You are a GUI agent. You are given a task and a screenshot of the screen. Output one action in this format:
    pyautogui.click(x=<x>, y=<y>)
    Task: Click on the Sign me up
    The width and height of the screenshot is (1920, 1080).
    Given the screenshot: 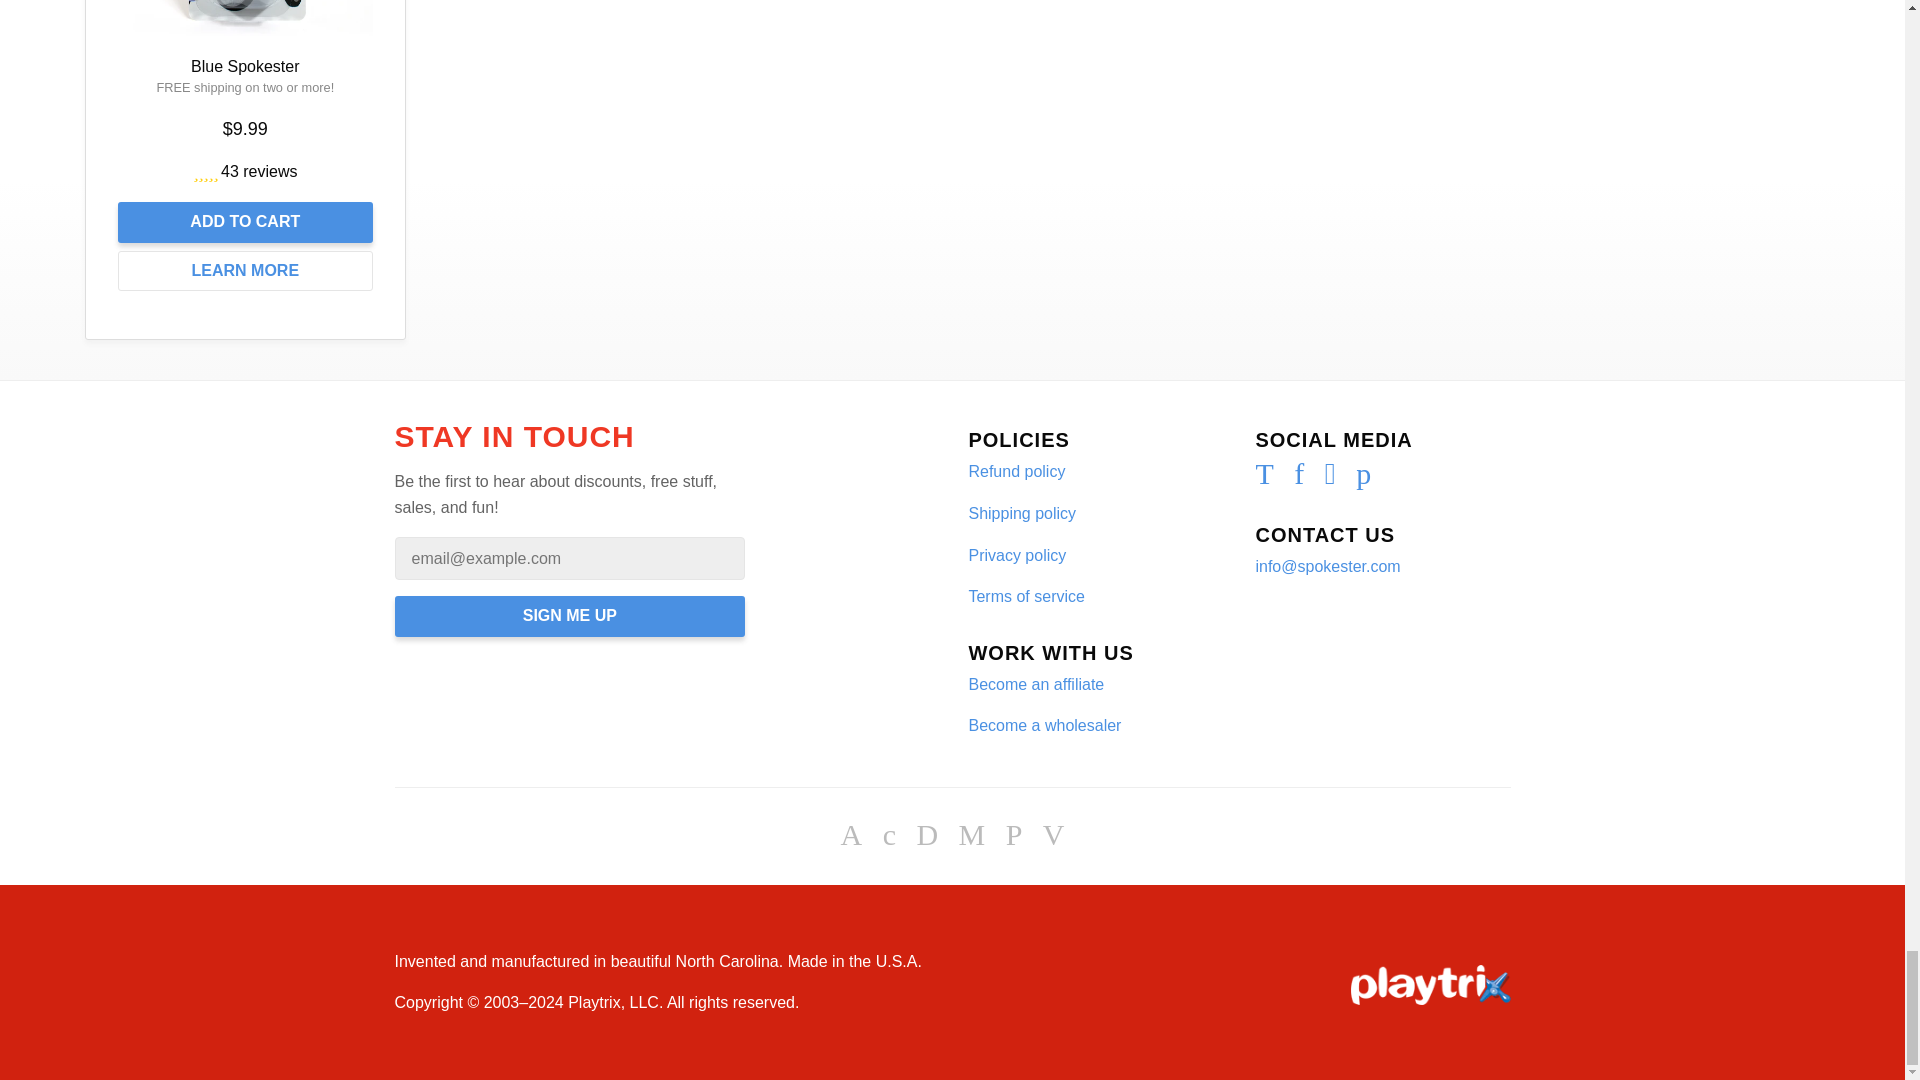 What is the action you would take?
    pyautogui.click(x=568, y=616)
    